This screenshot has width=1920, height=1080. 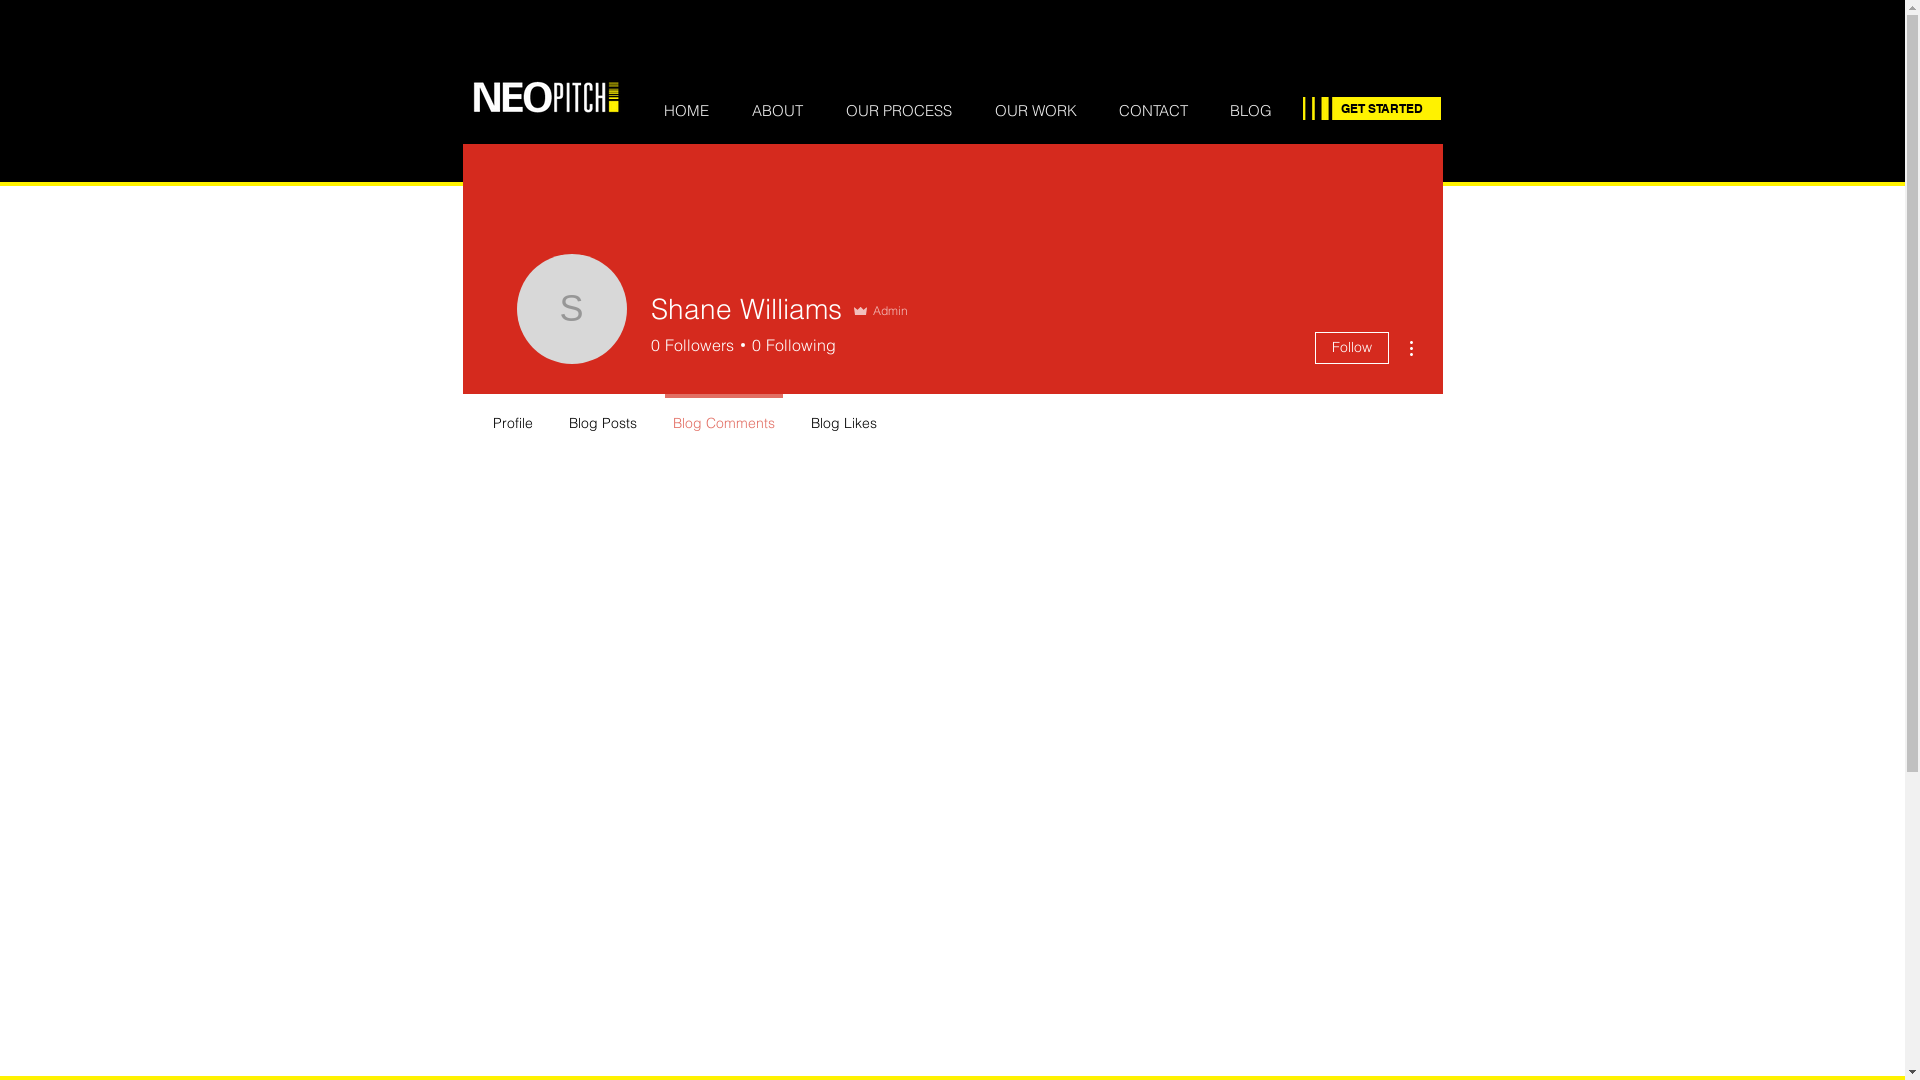 I want to click on Follow, so click(x=1351, y=348).